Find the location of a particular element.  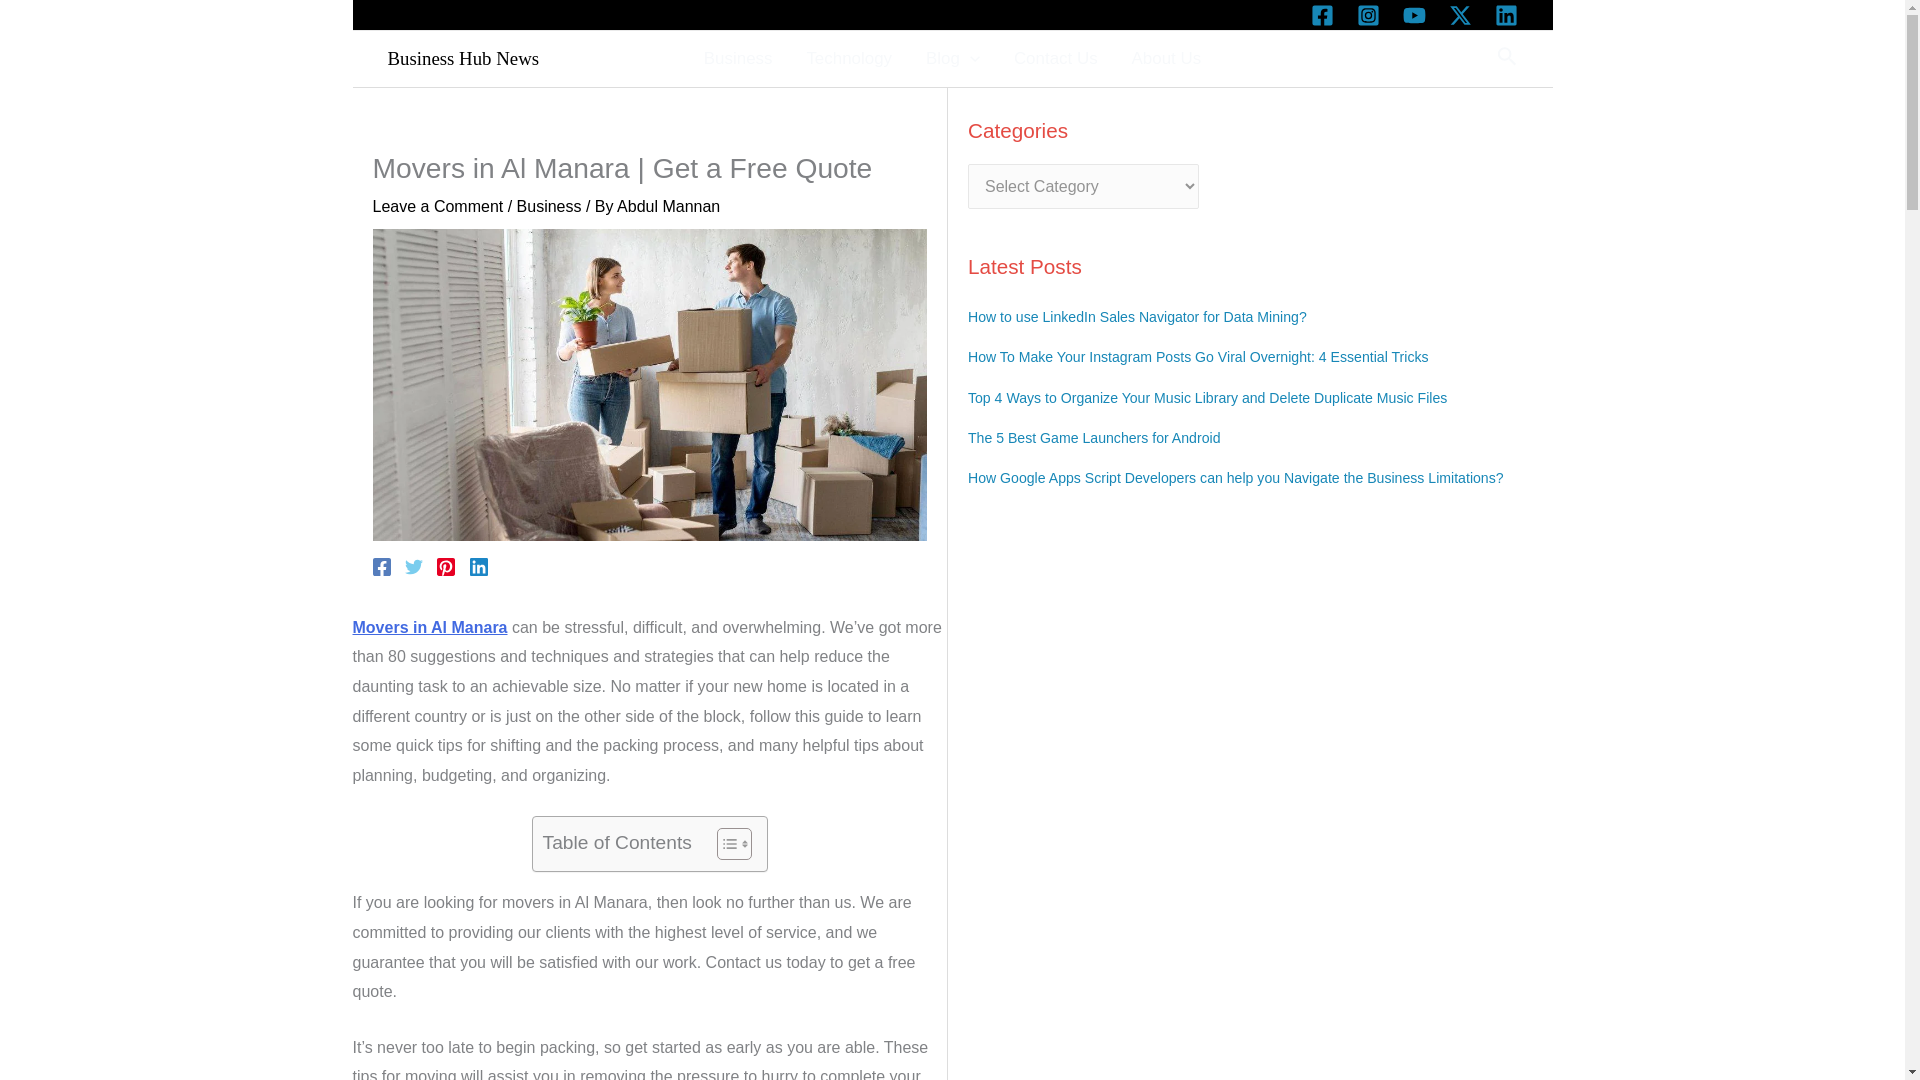

Abdul Mannan is located at coordinates (668, 206).